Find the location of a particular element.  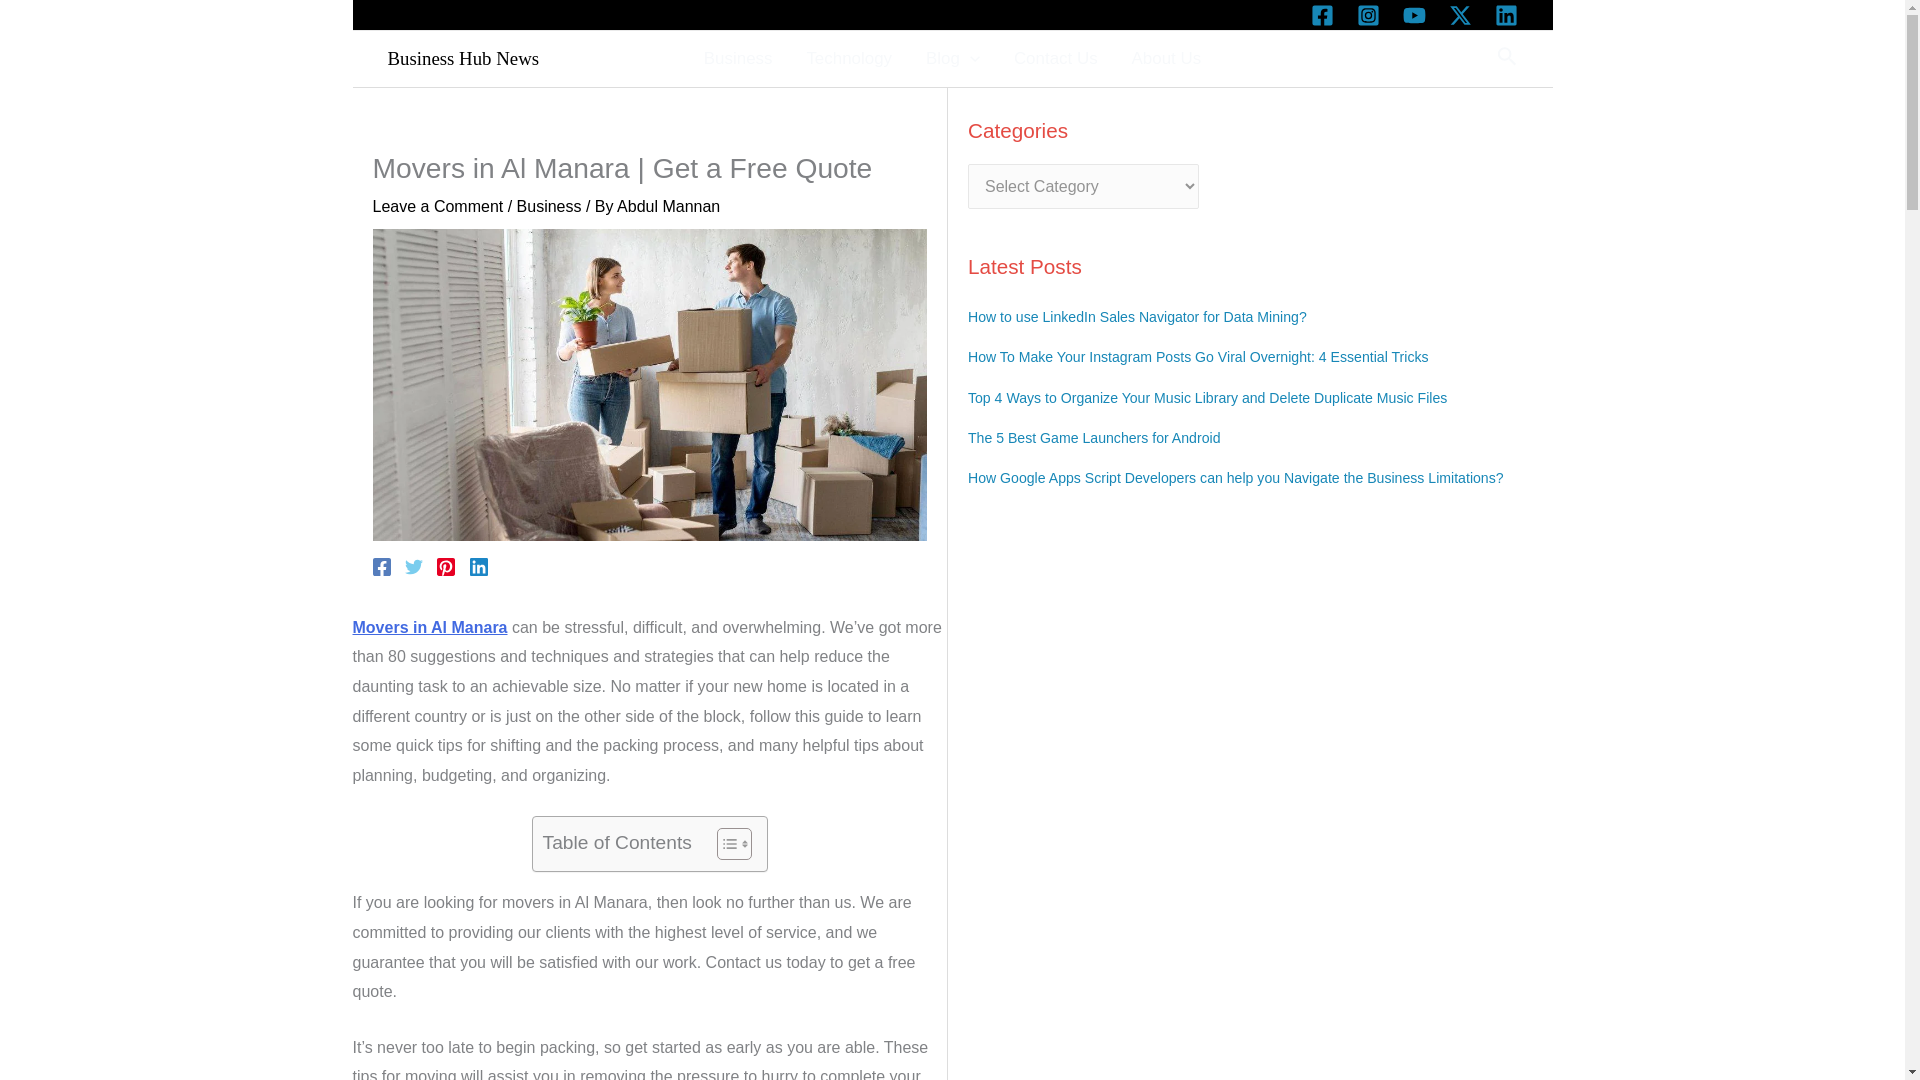

Abdul Mannan is located at coordinates (668, 206).